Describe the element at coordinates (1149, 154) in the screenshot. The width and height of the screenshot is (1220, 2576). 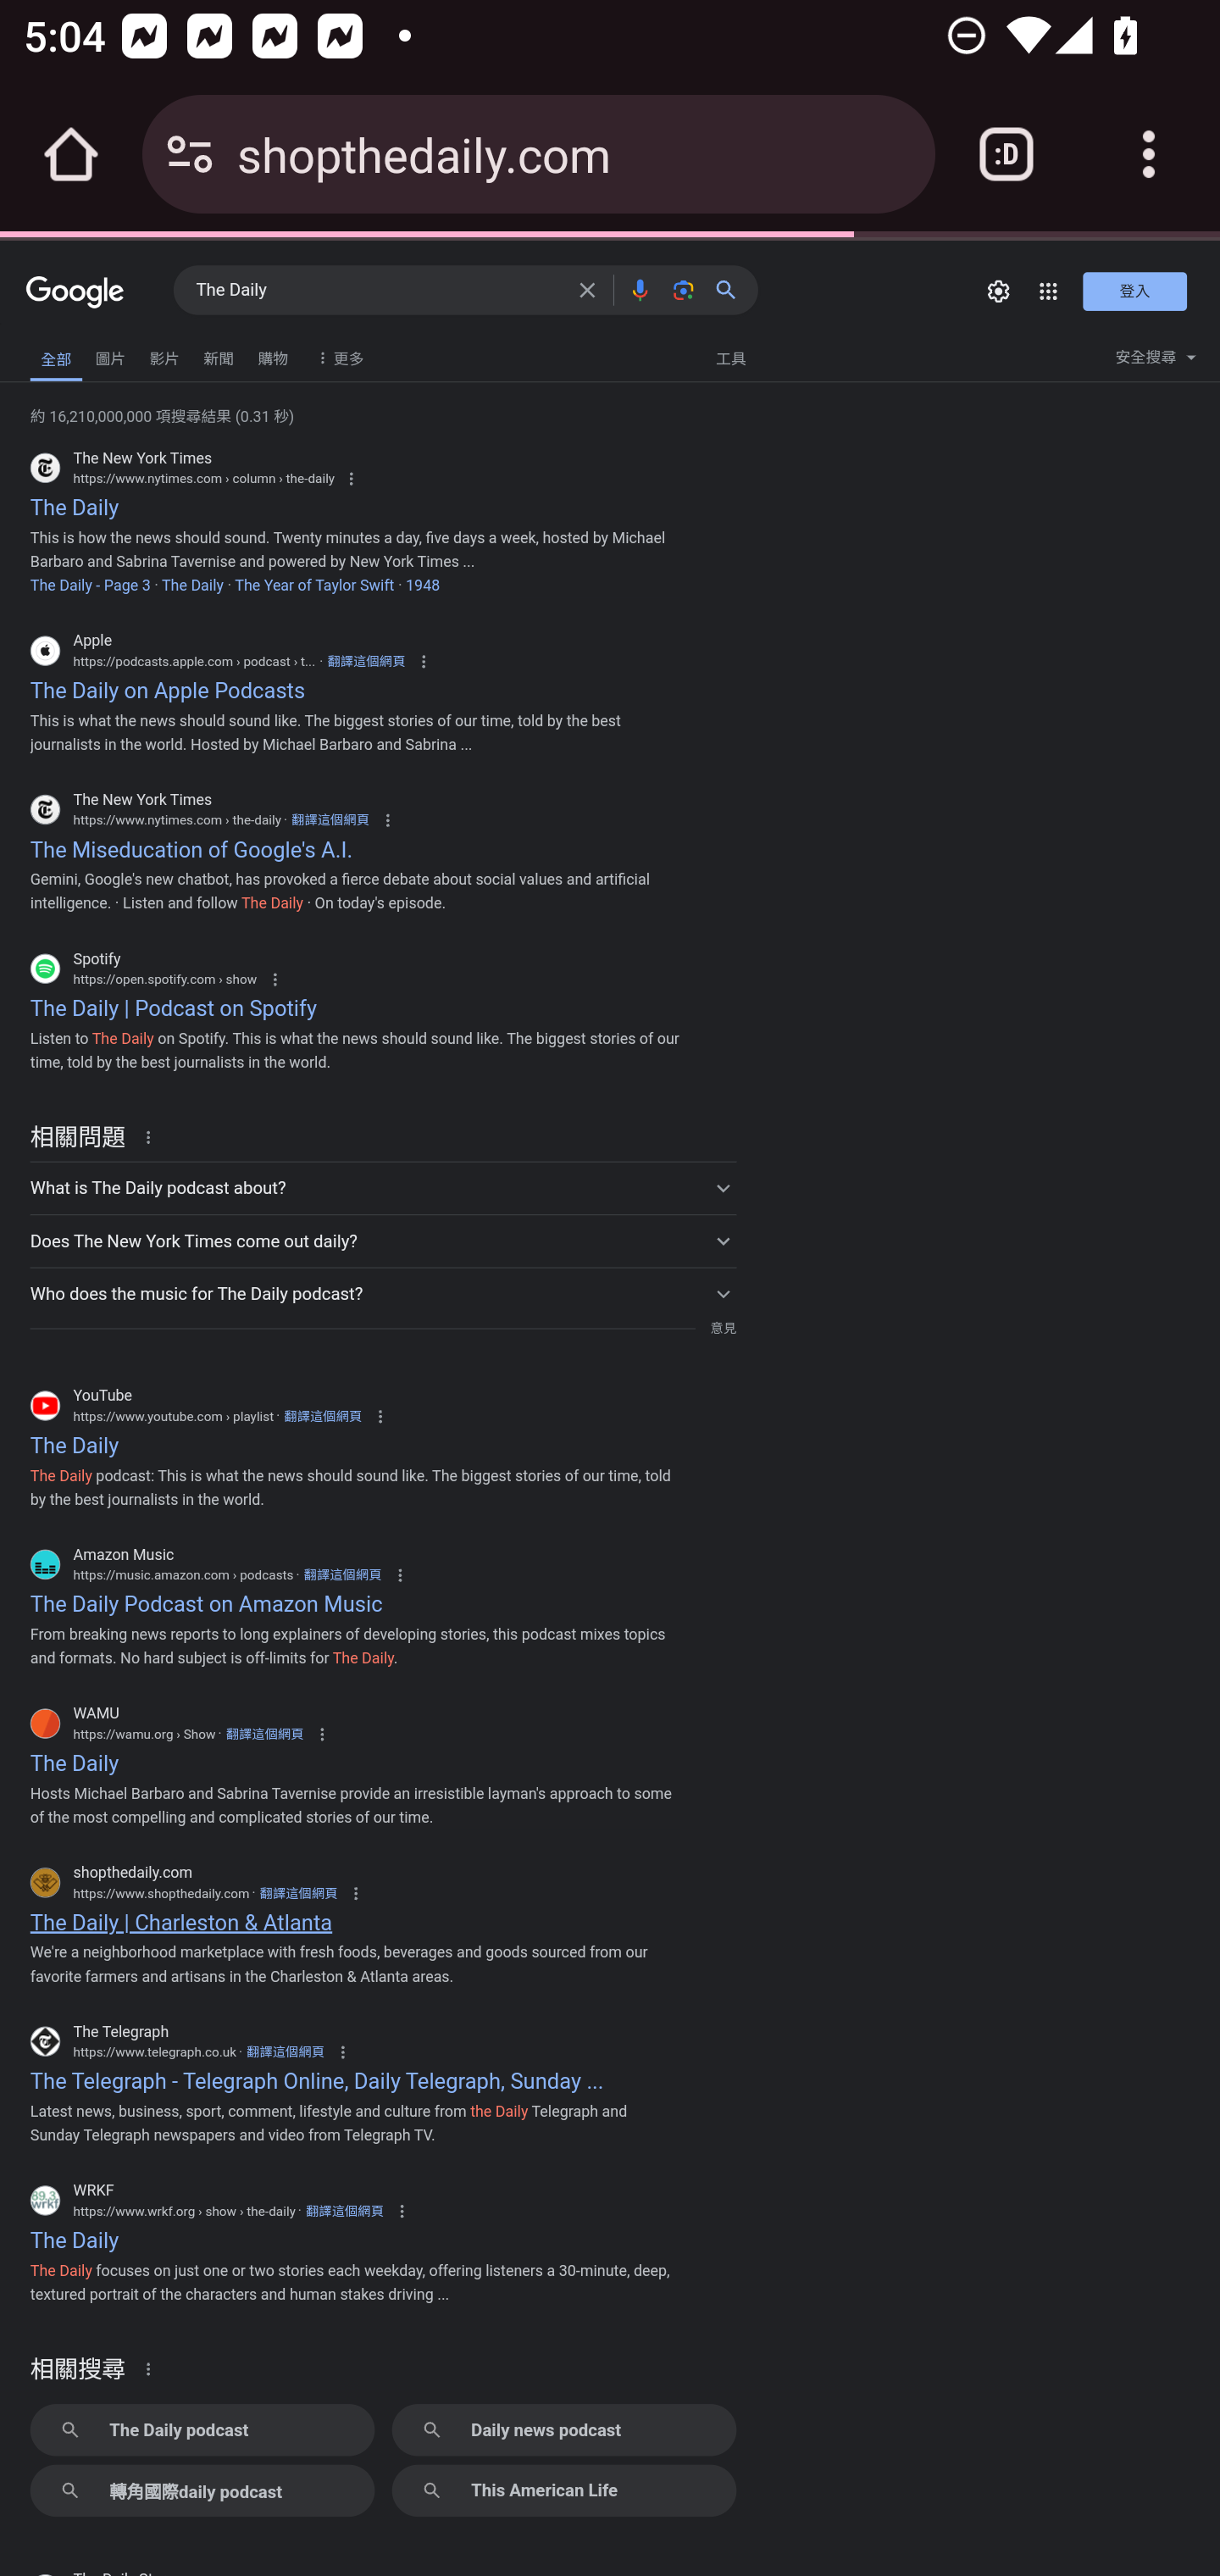
I see `Customize and control Google Chrome` at that location.